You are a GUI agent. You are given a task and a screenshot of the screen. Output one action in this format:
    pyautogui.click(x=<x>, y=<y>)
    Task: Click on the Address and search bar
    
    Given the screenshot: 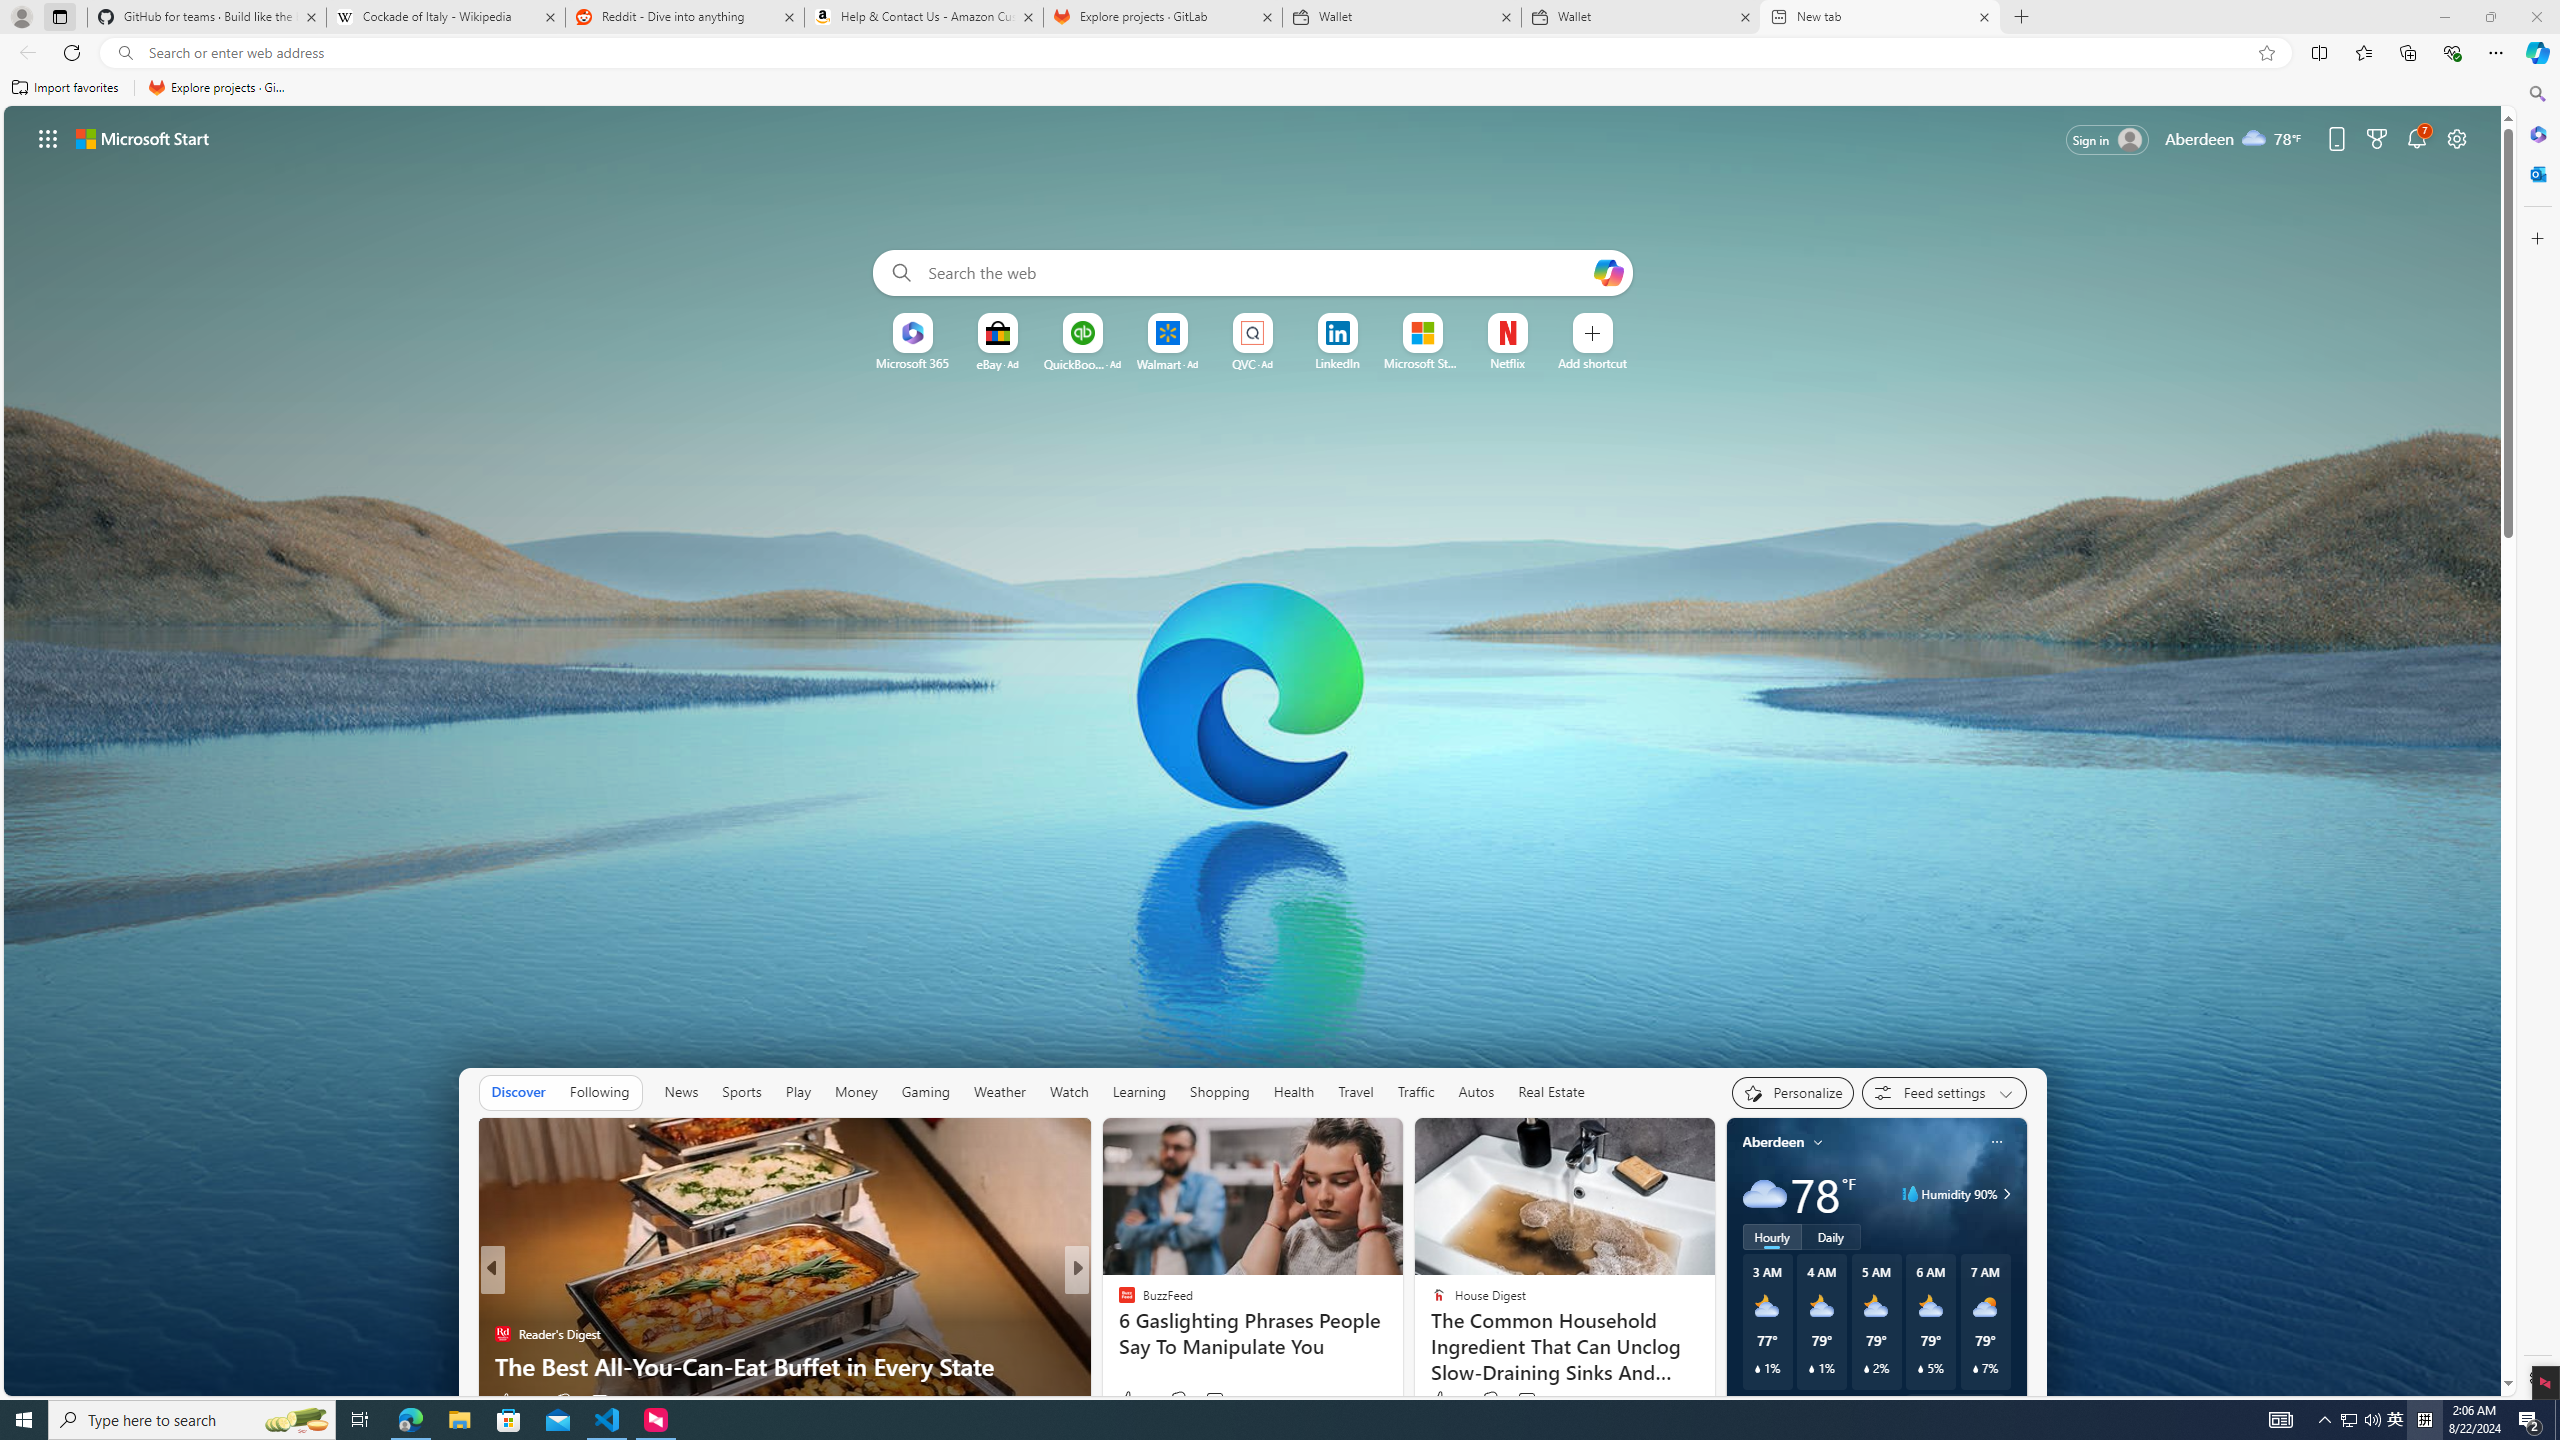 What is the action you would take?
    pyautogui.click(x=1198, y=53)
    